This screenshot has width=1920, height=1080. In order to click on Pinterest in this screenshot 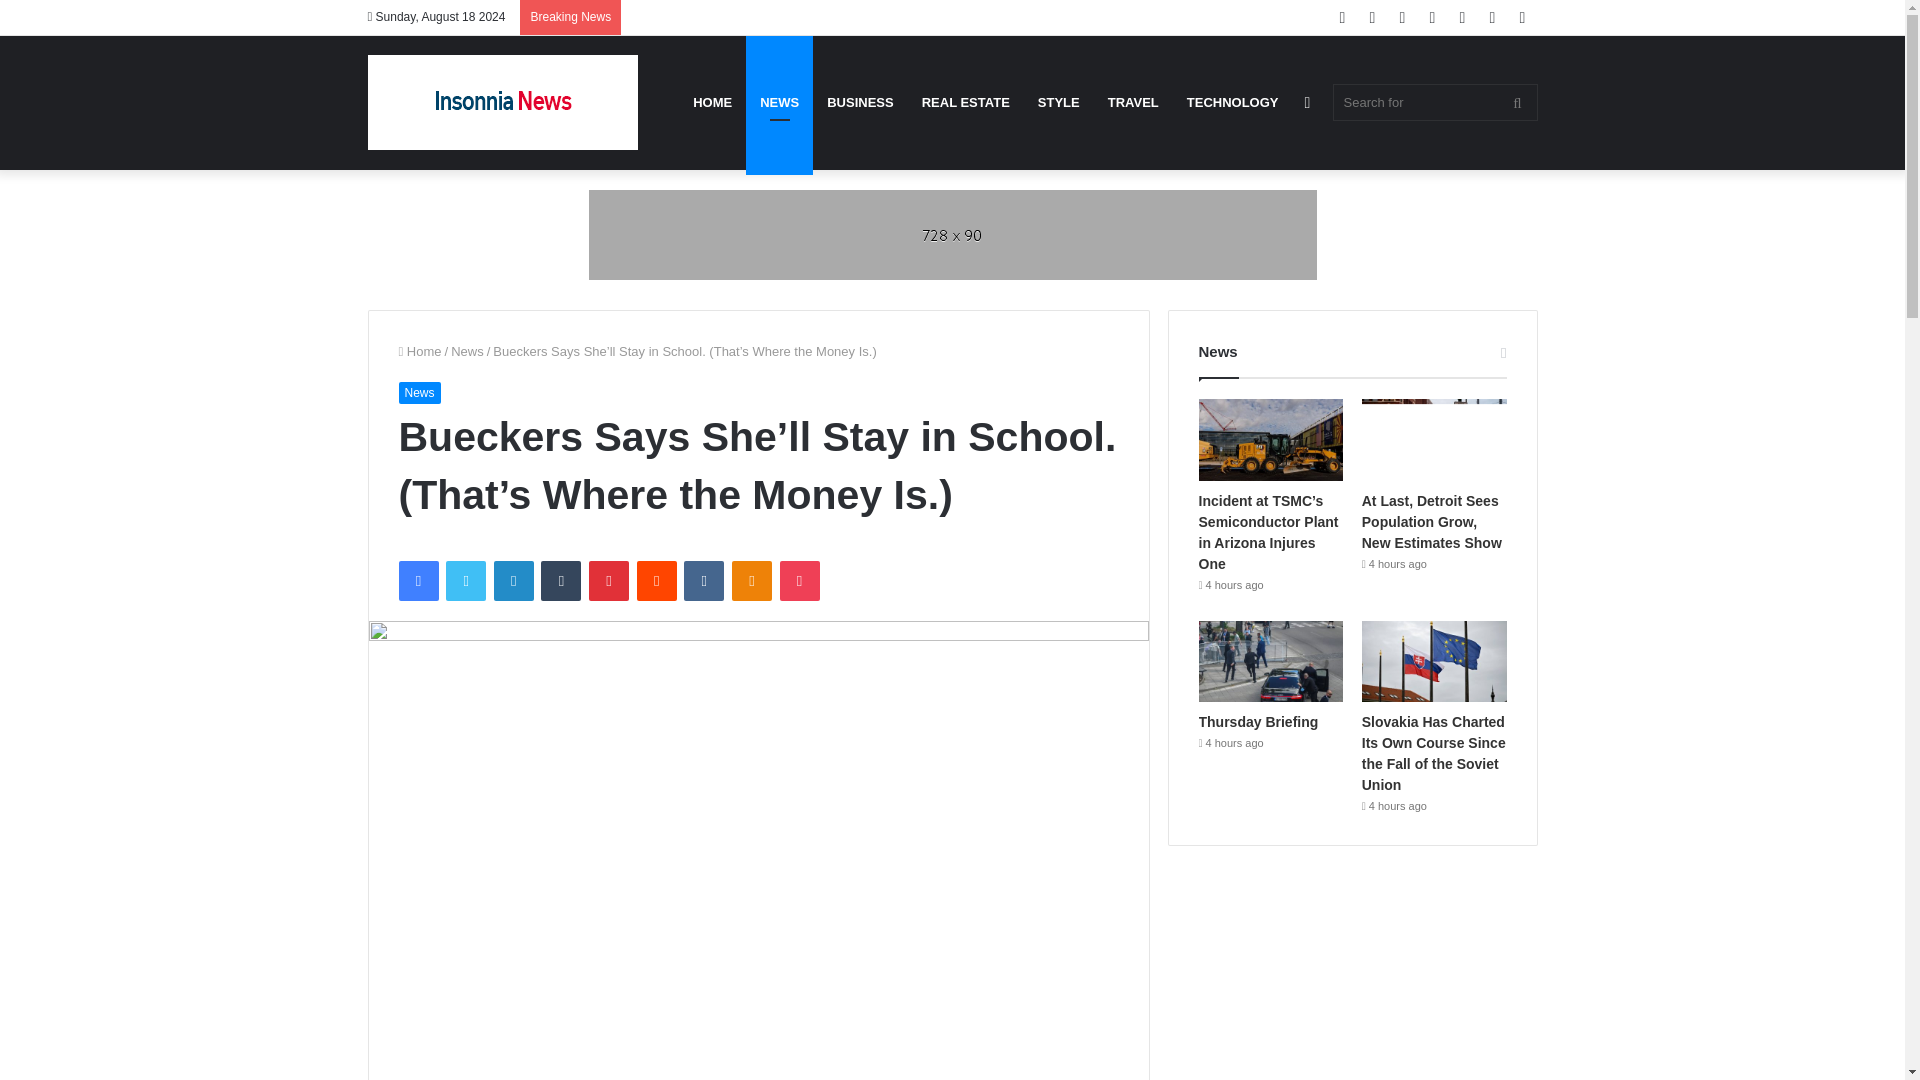, I will do `click(609, 580)`.